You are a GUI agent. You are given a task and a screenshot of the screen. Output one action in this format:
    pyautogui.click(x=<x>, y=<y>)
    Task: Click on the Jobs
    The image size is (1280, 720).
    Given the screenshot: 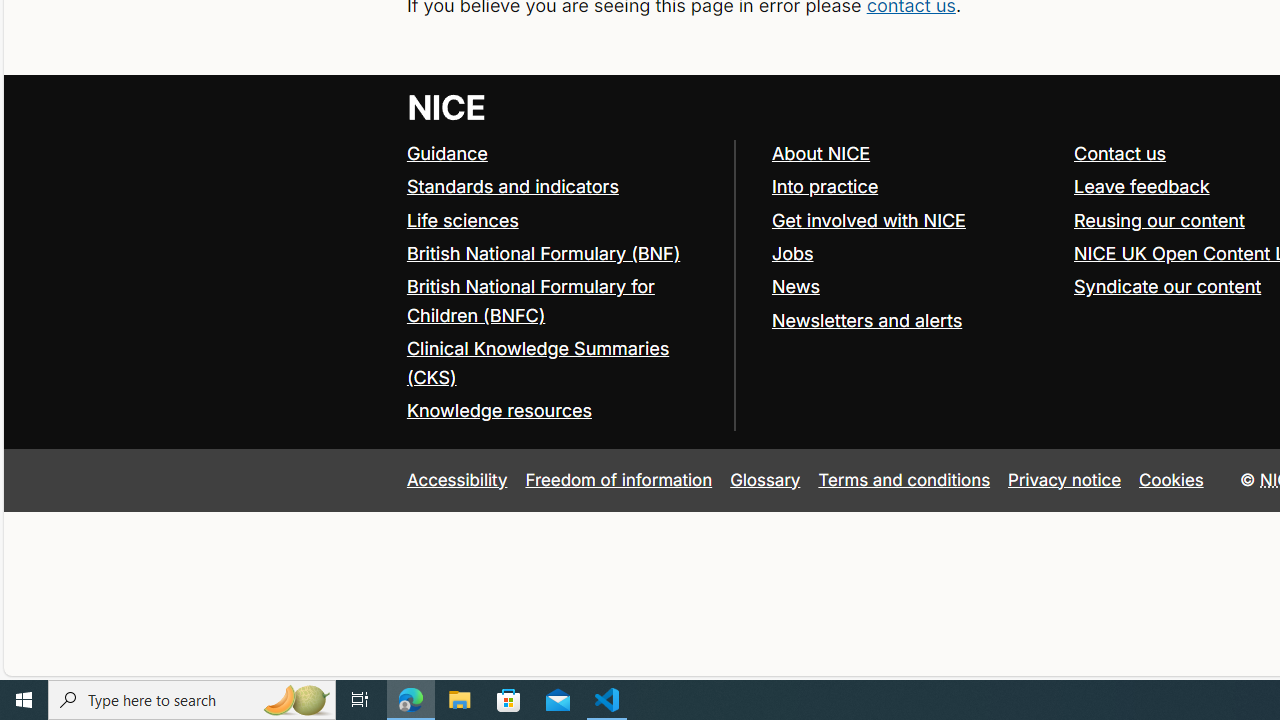 What is the action you would take?
    pyautogui.click(x=792, y=252)
    